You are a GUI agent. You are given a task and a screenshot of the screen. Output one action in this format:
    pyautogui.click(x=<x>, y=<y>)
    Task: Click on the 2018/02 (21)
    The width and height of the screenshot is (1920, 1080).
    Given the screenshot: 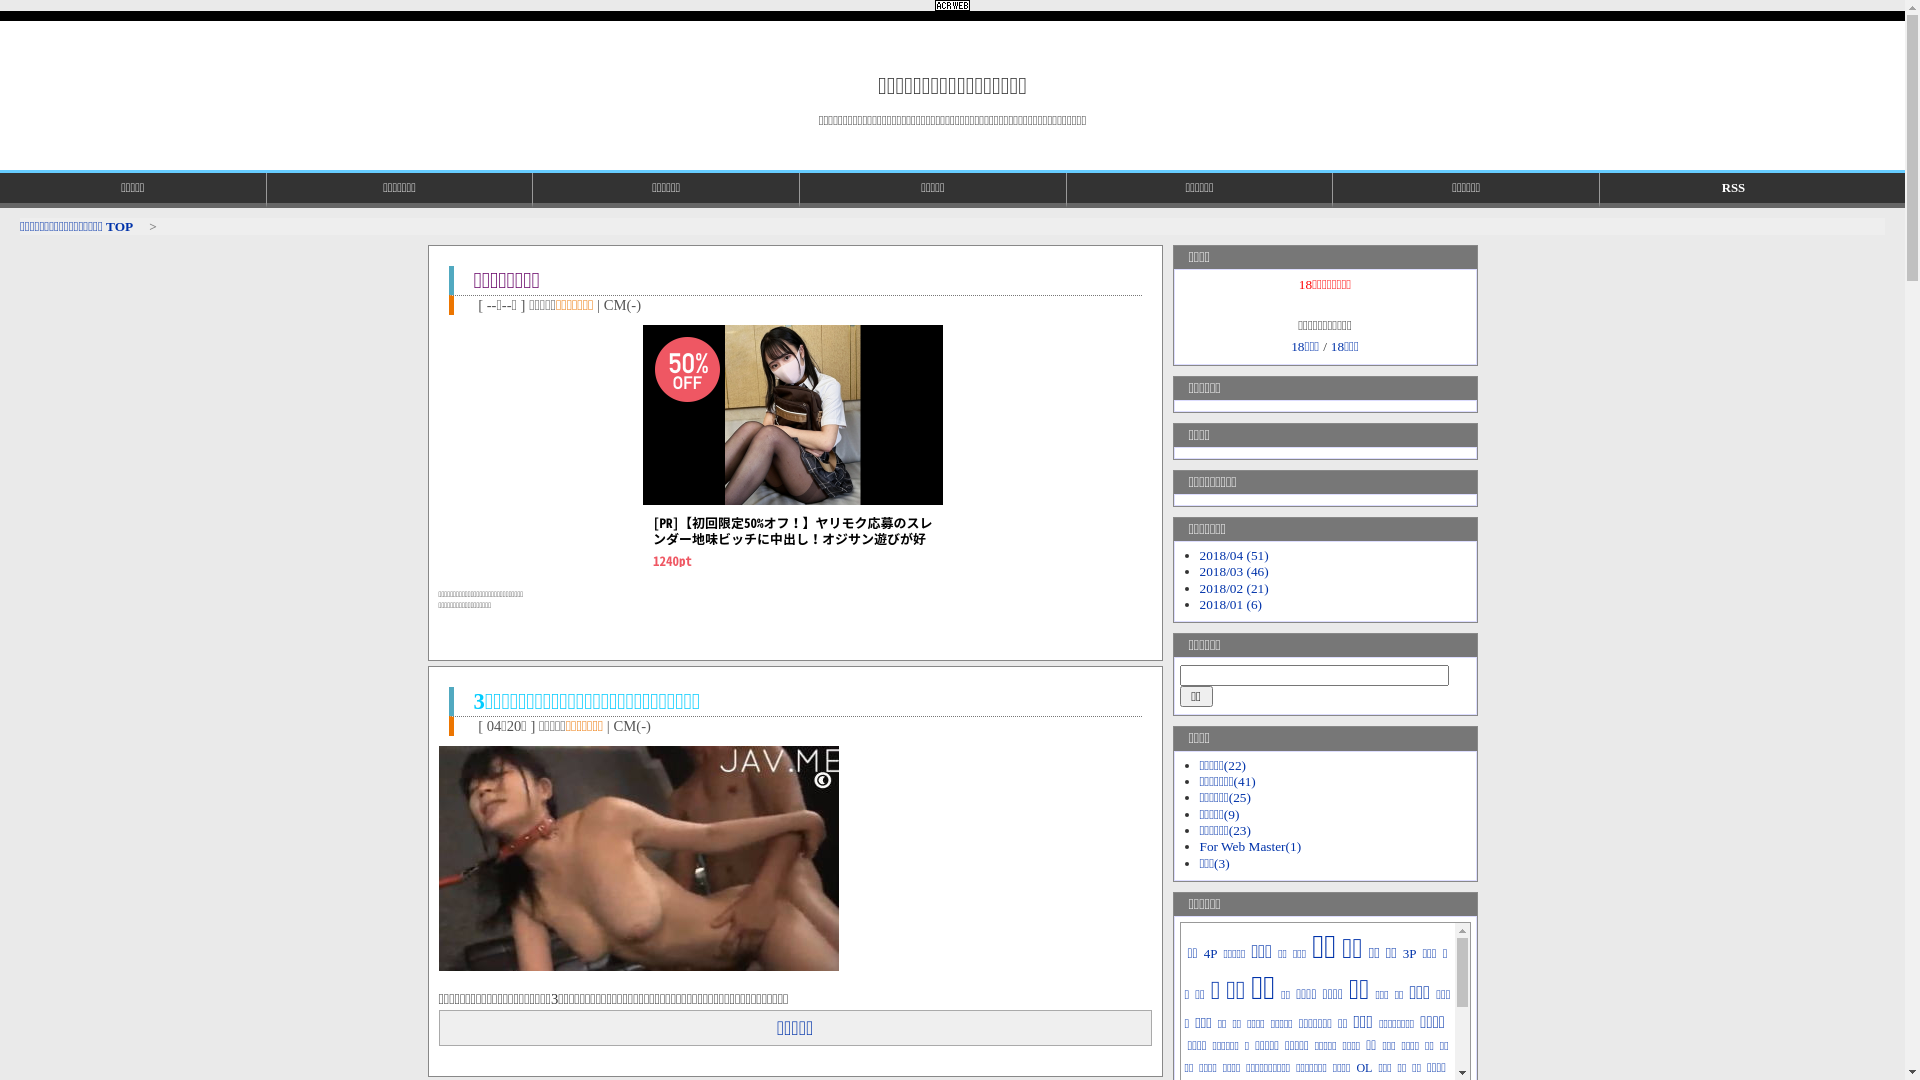 What is the action you would take?
    pyautogui.click(x=1234, y=588)
    